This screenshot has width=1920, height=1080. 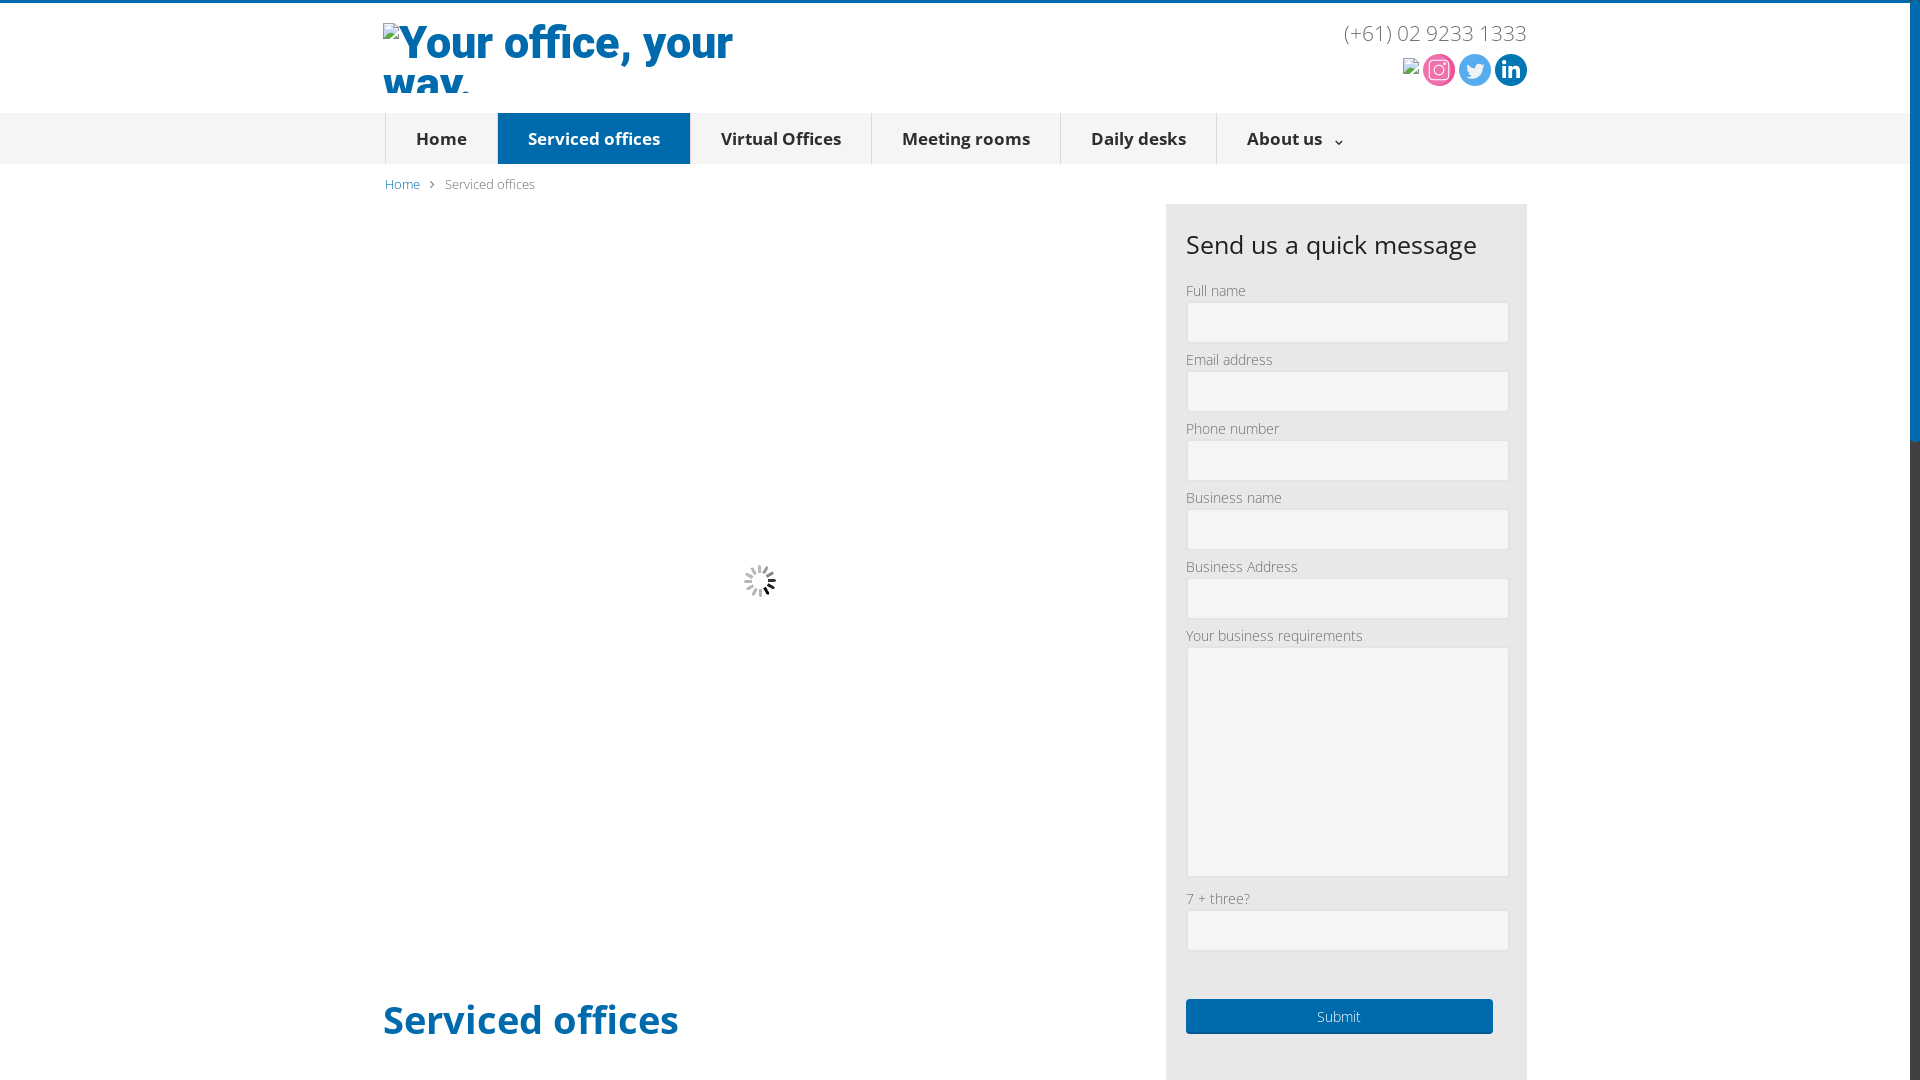 What do you see at coordinates (1294, 138) in the screenshot?
I see `About us` at bounding box center [1294, 138].